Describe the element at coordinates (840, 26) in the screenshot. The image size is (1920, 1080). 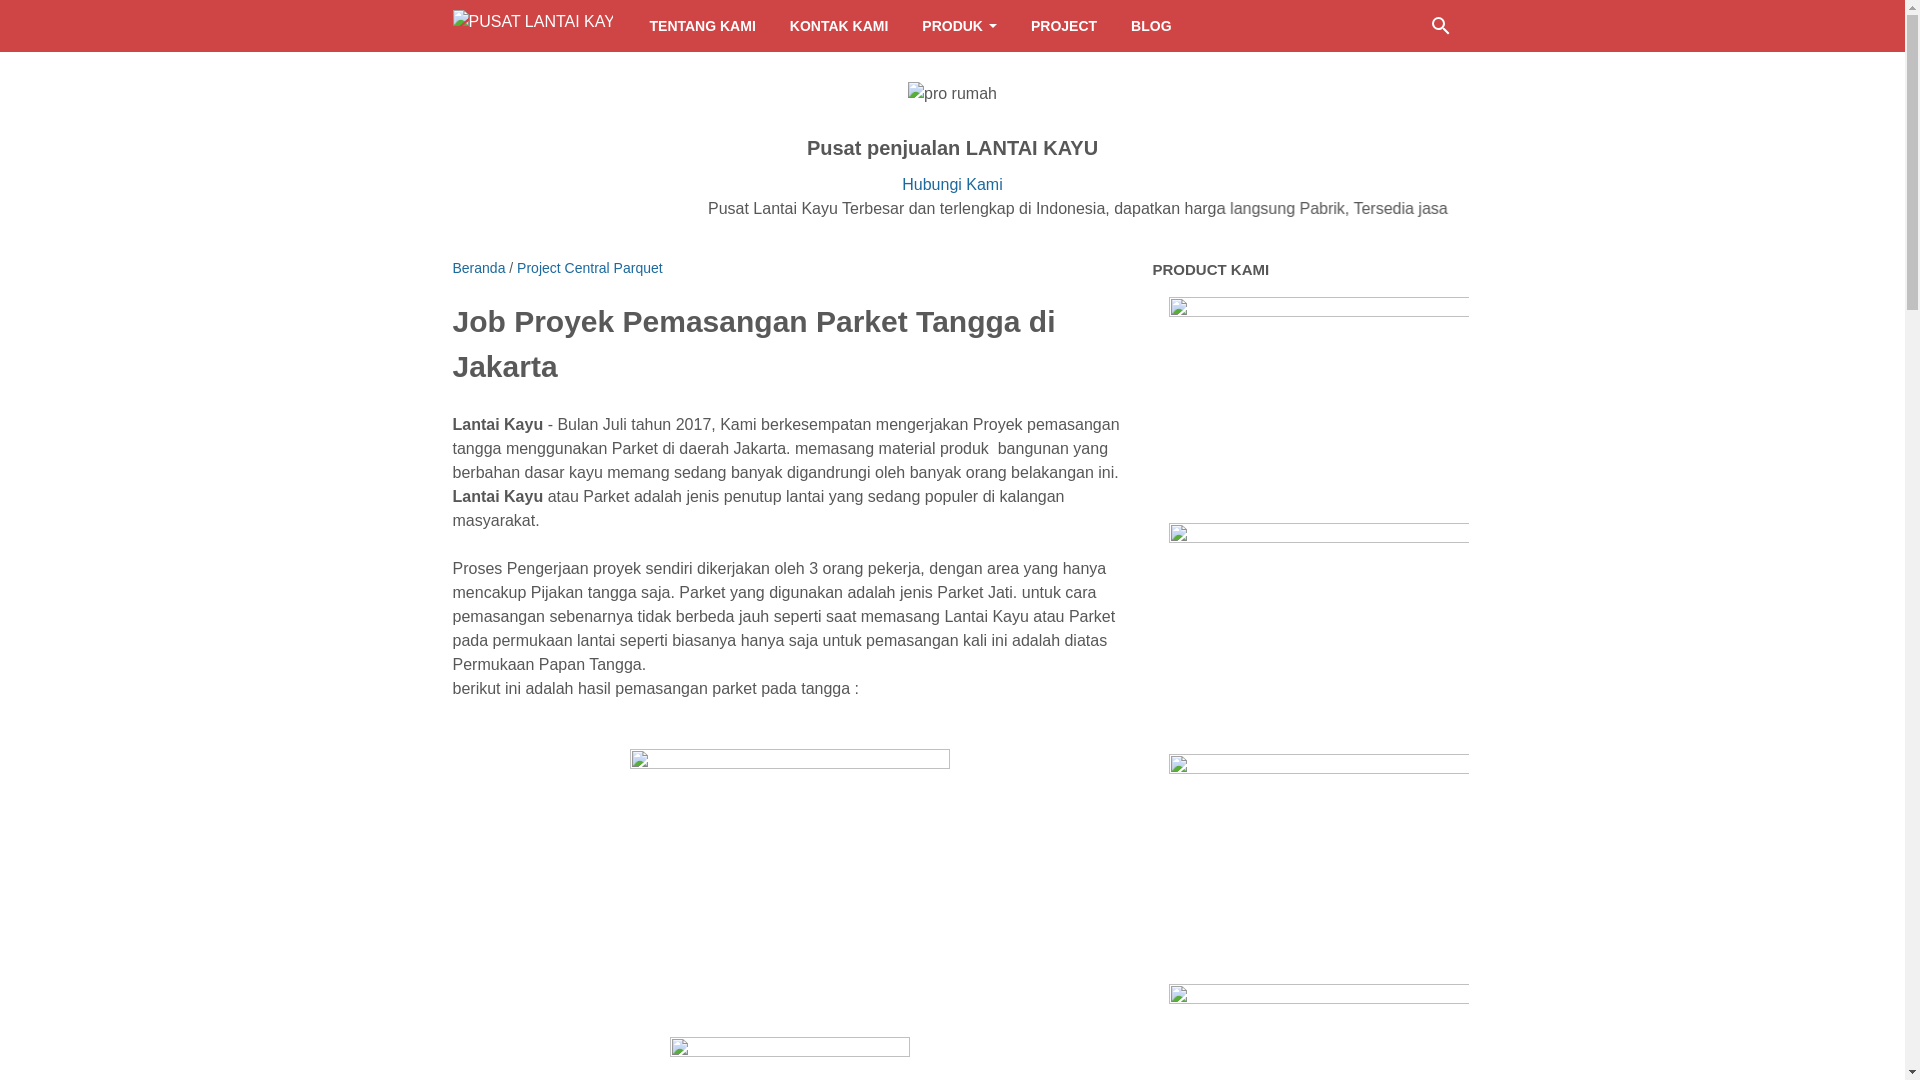
I see `KONTAK KAMI` at that location.